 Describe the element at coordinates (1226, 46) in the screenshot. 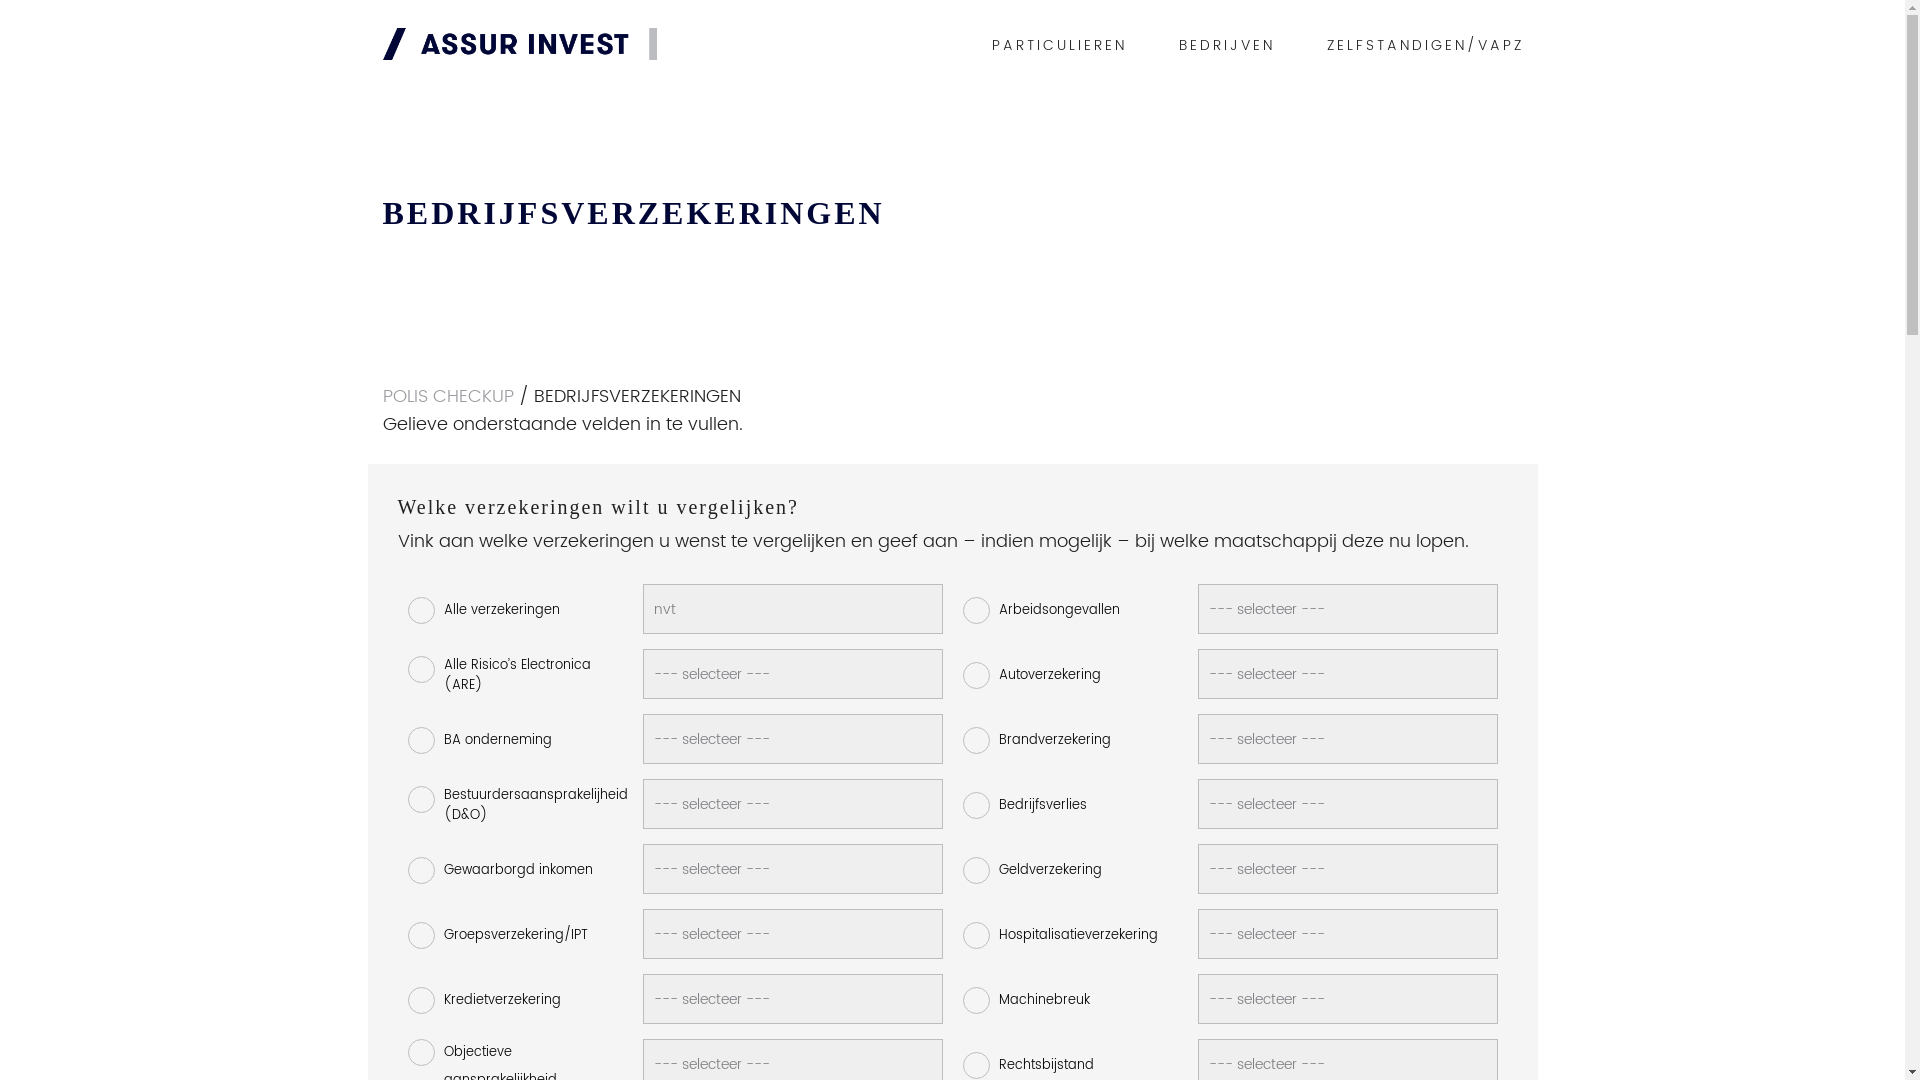

I see `BEDRIJVEN` at that location.